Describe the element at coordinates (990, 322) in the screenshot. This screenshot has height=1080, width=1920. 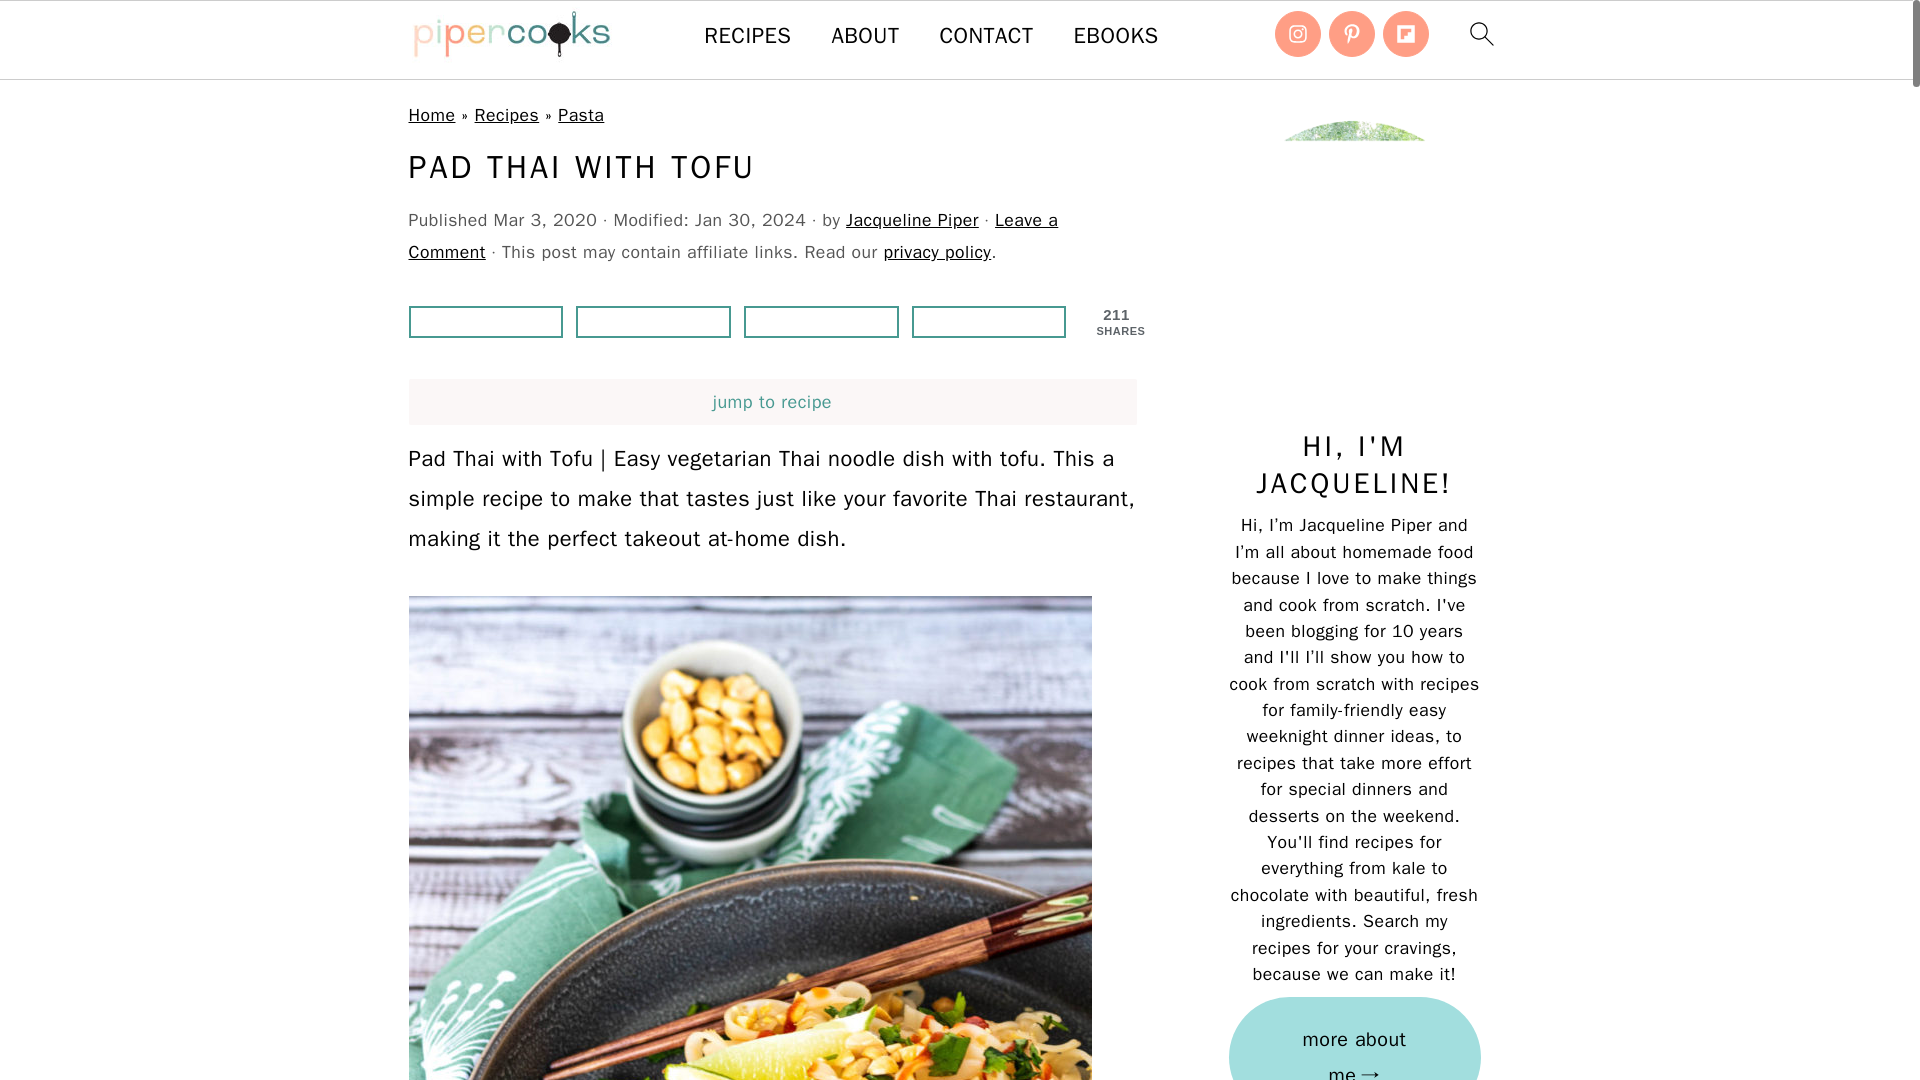
I see `Share on Yummly` at that location.